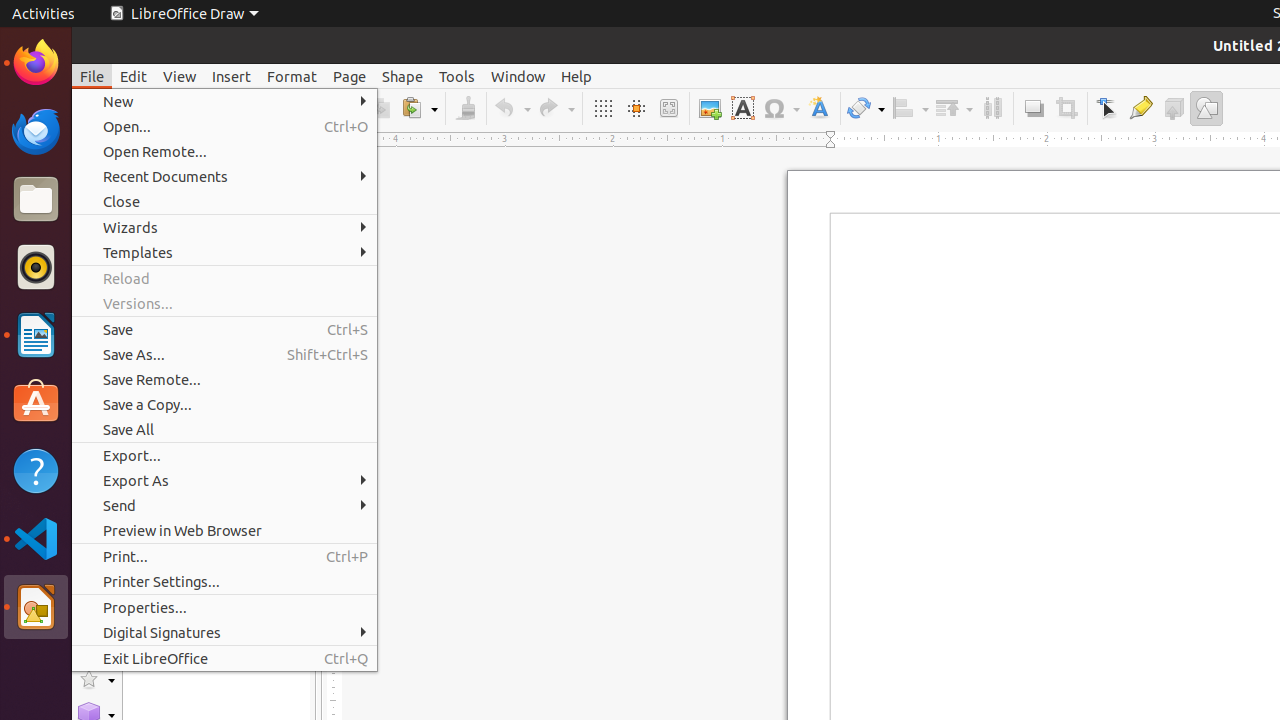 Image resolution: width=1280 pixels, height=720 pixels. I want to click on Help, so click(576, 76).